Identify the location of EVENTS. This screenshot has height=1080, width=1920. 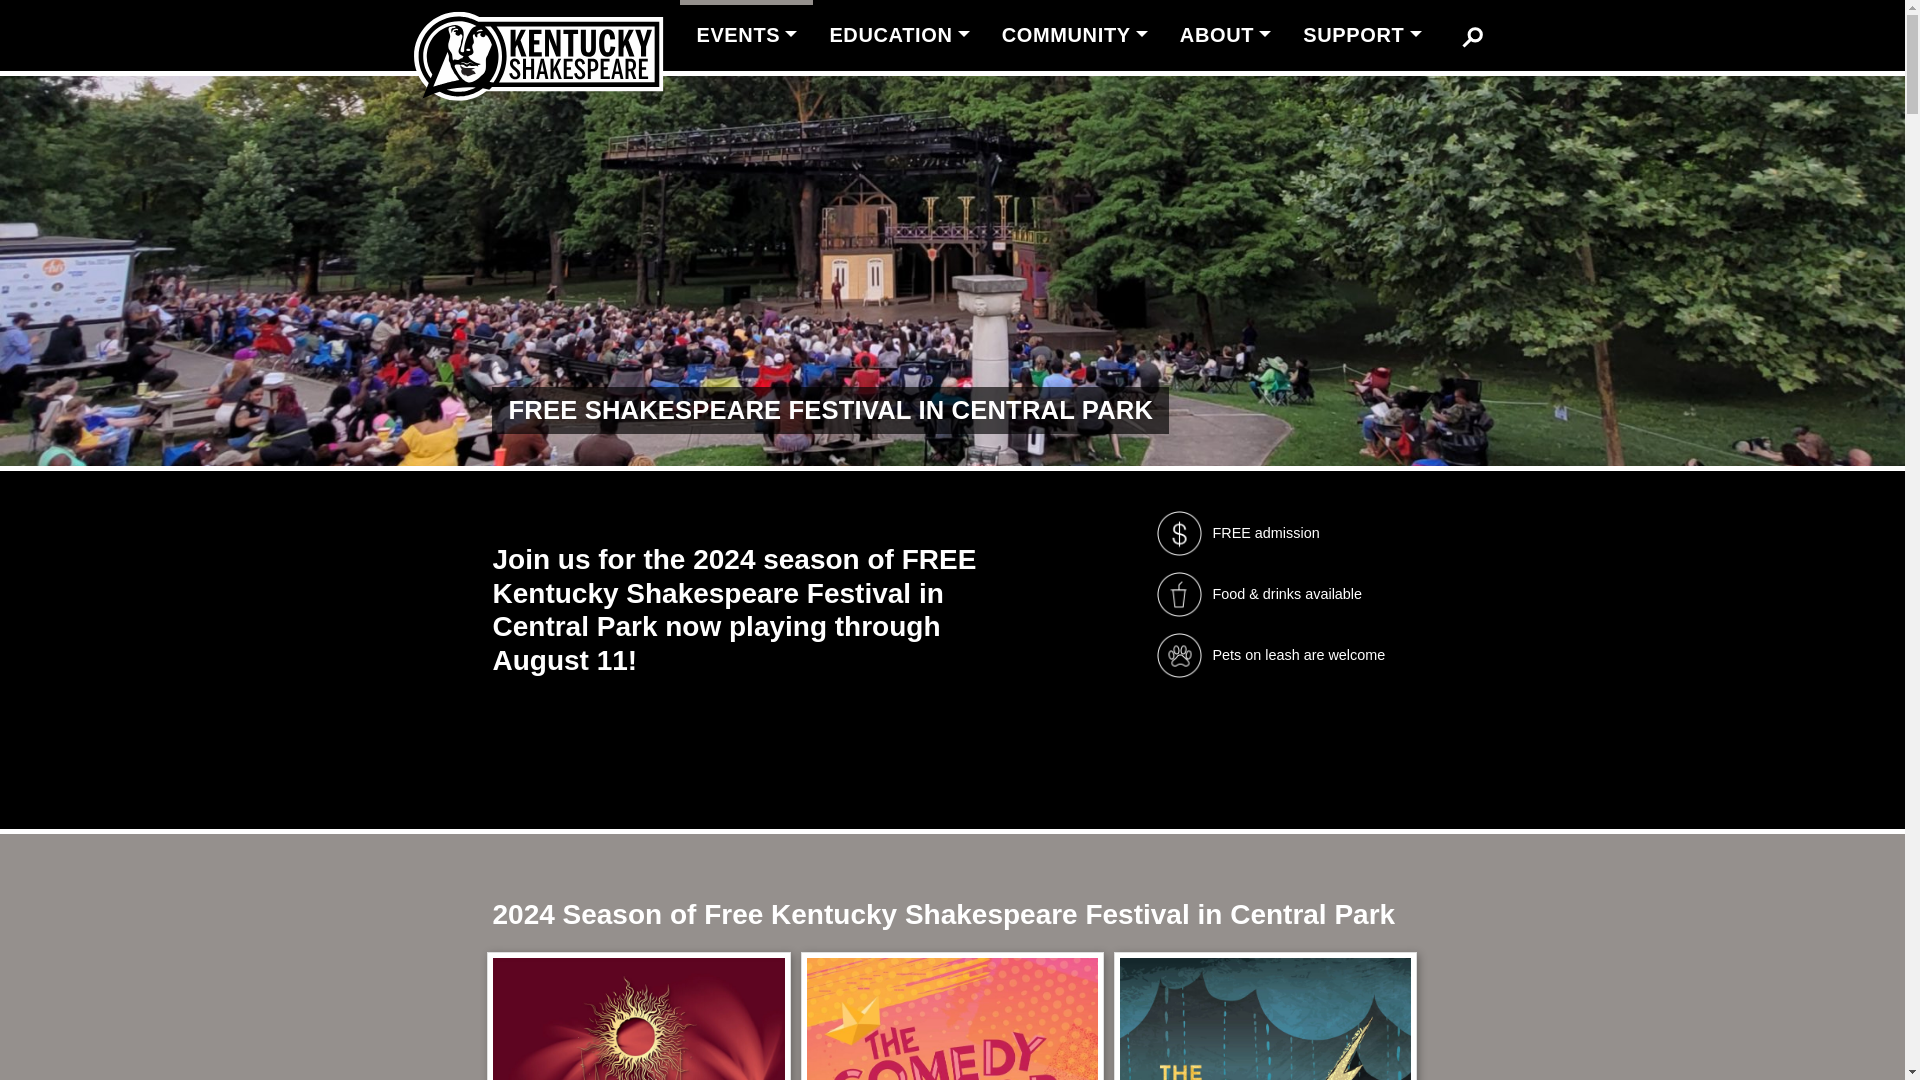
(746, 36).